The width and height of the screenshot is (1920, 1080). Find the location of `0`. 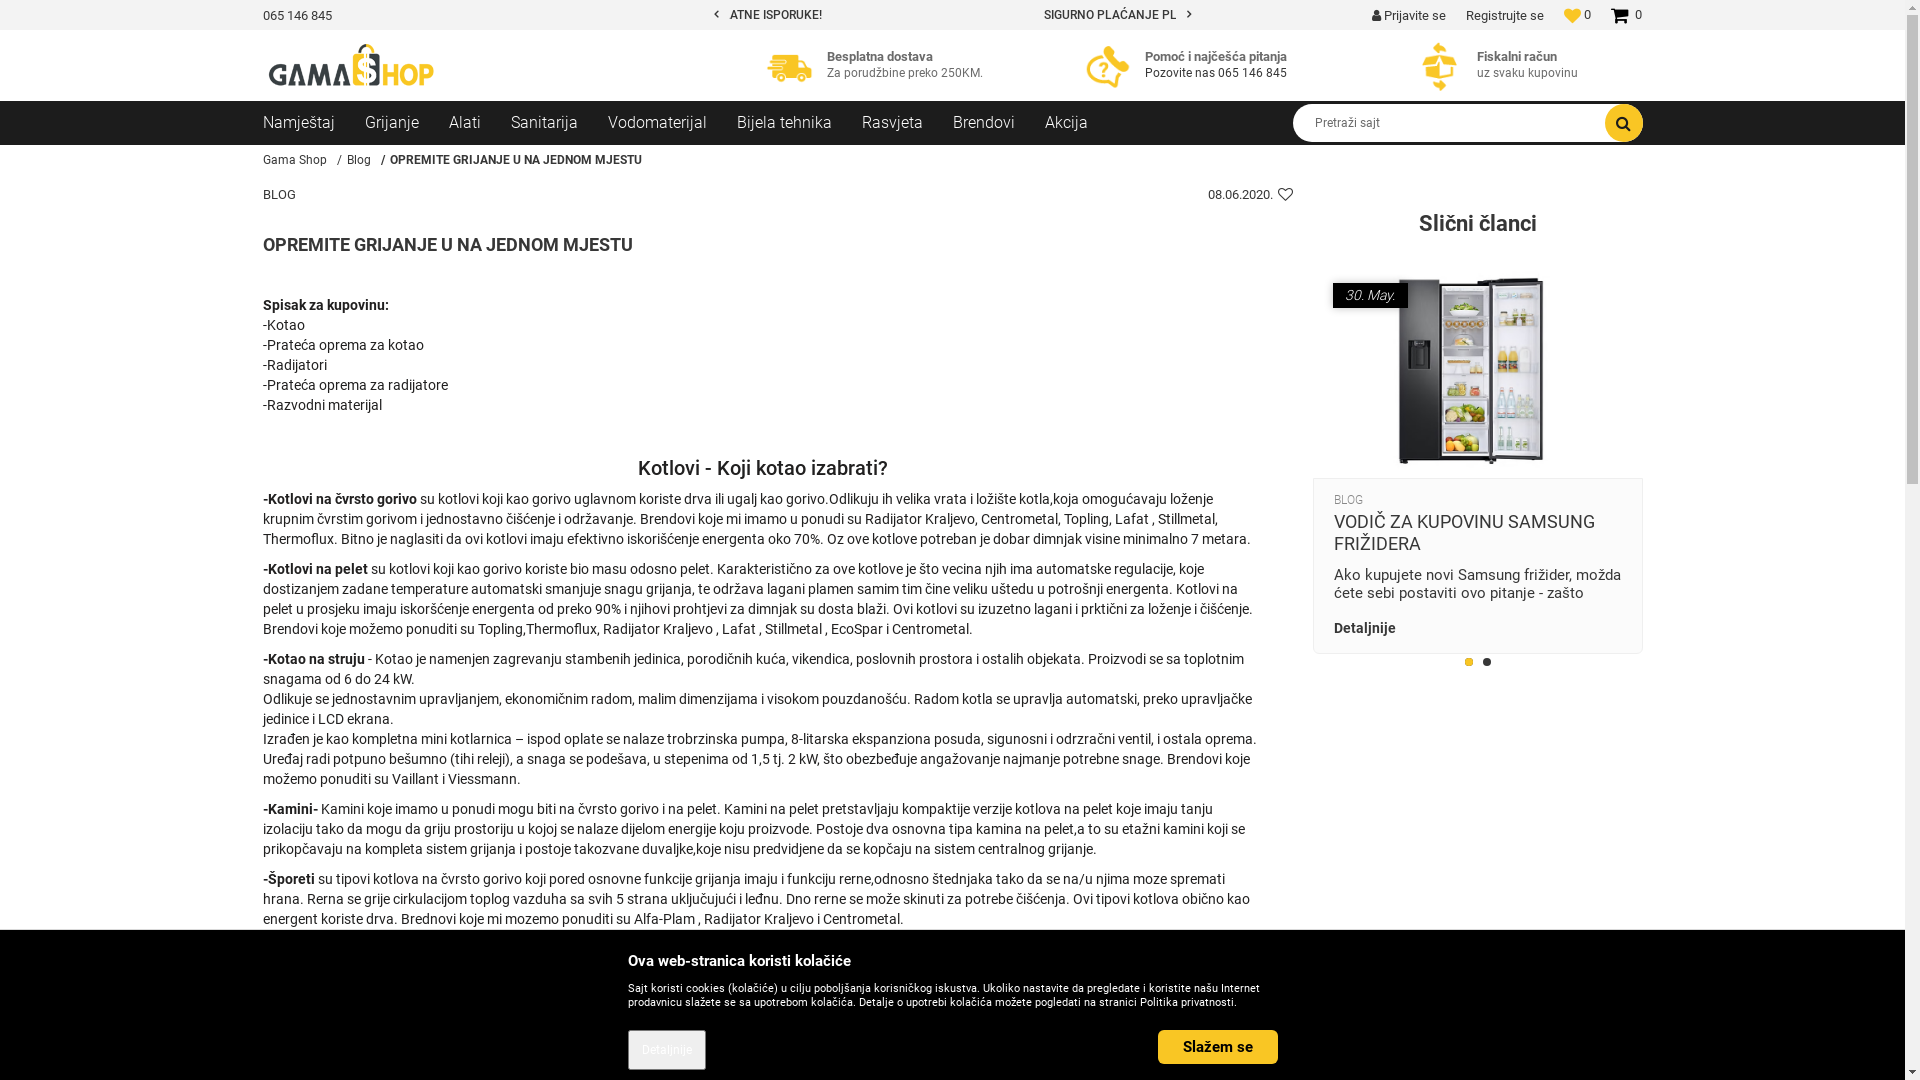

0 is located at coordinates (1578, 14).